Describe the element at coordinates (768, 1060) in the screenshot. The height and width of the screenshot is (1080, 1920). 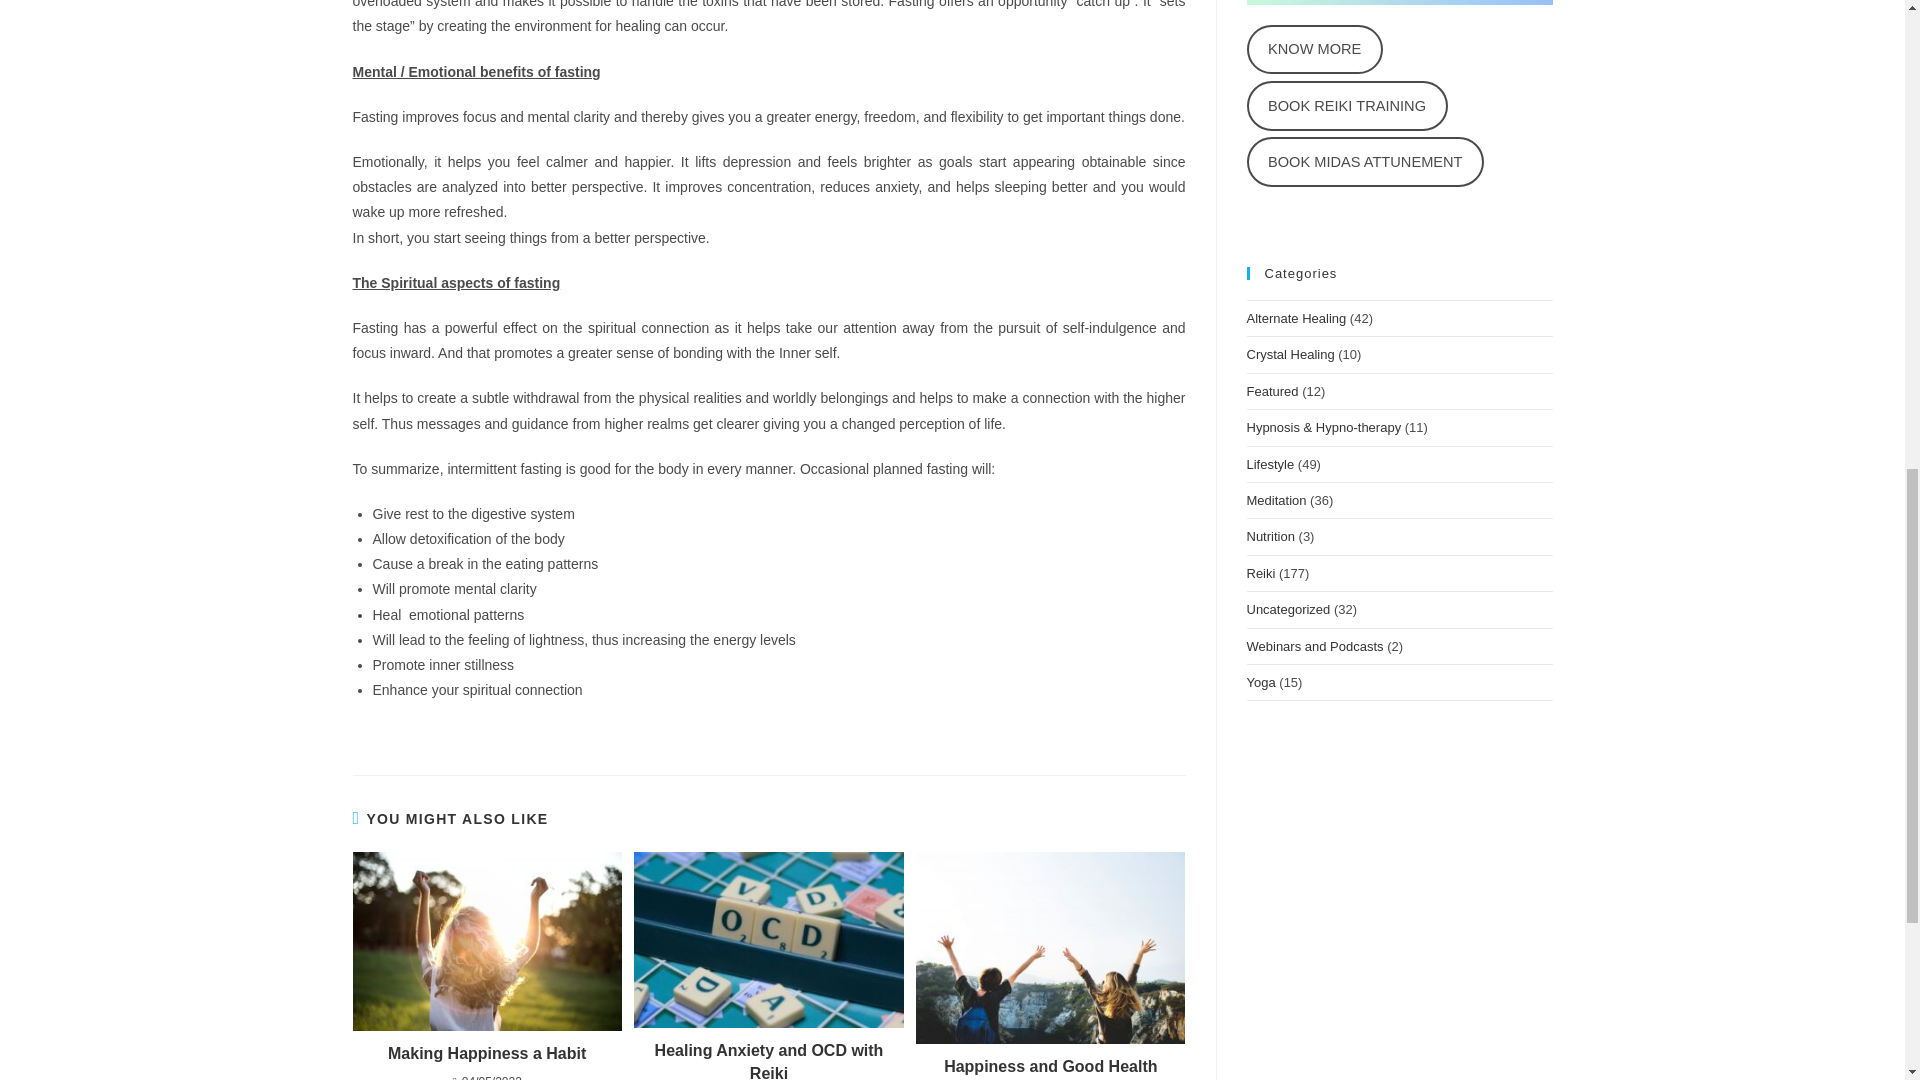
I see `Healing Anxiety and OCD with Reiki` at that location.